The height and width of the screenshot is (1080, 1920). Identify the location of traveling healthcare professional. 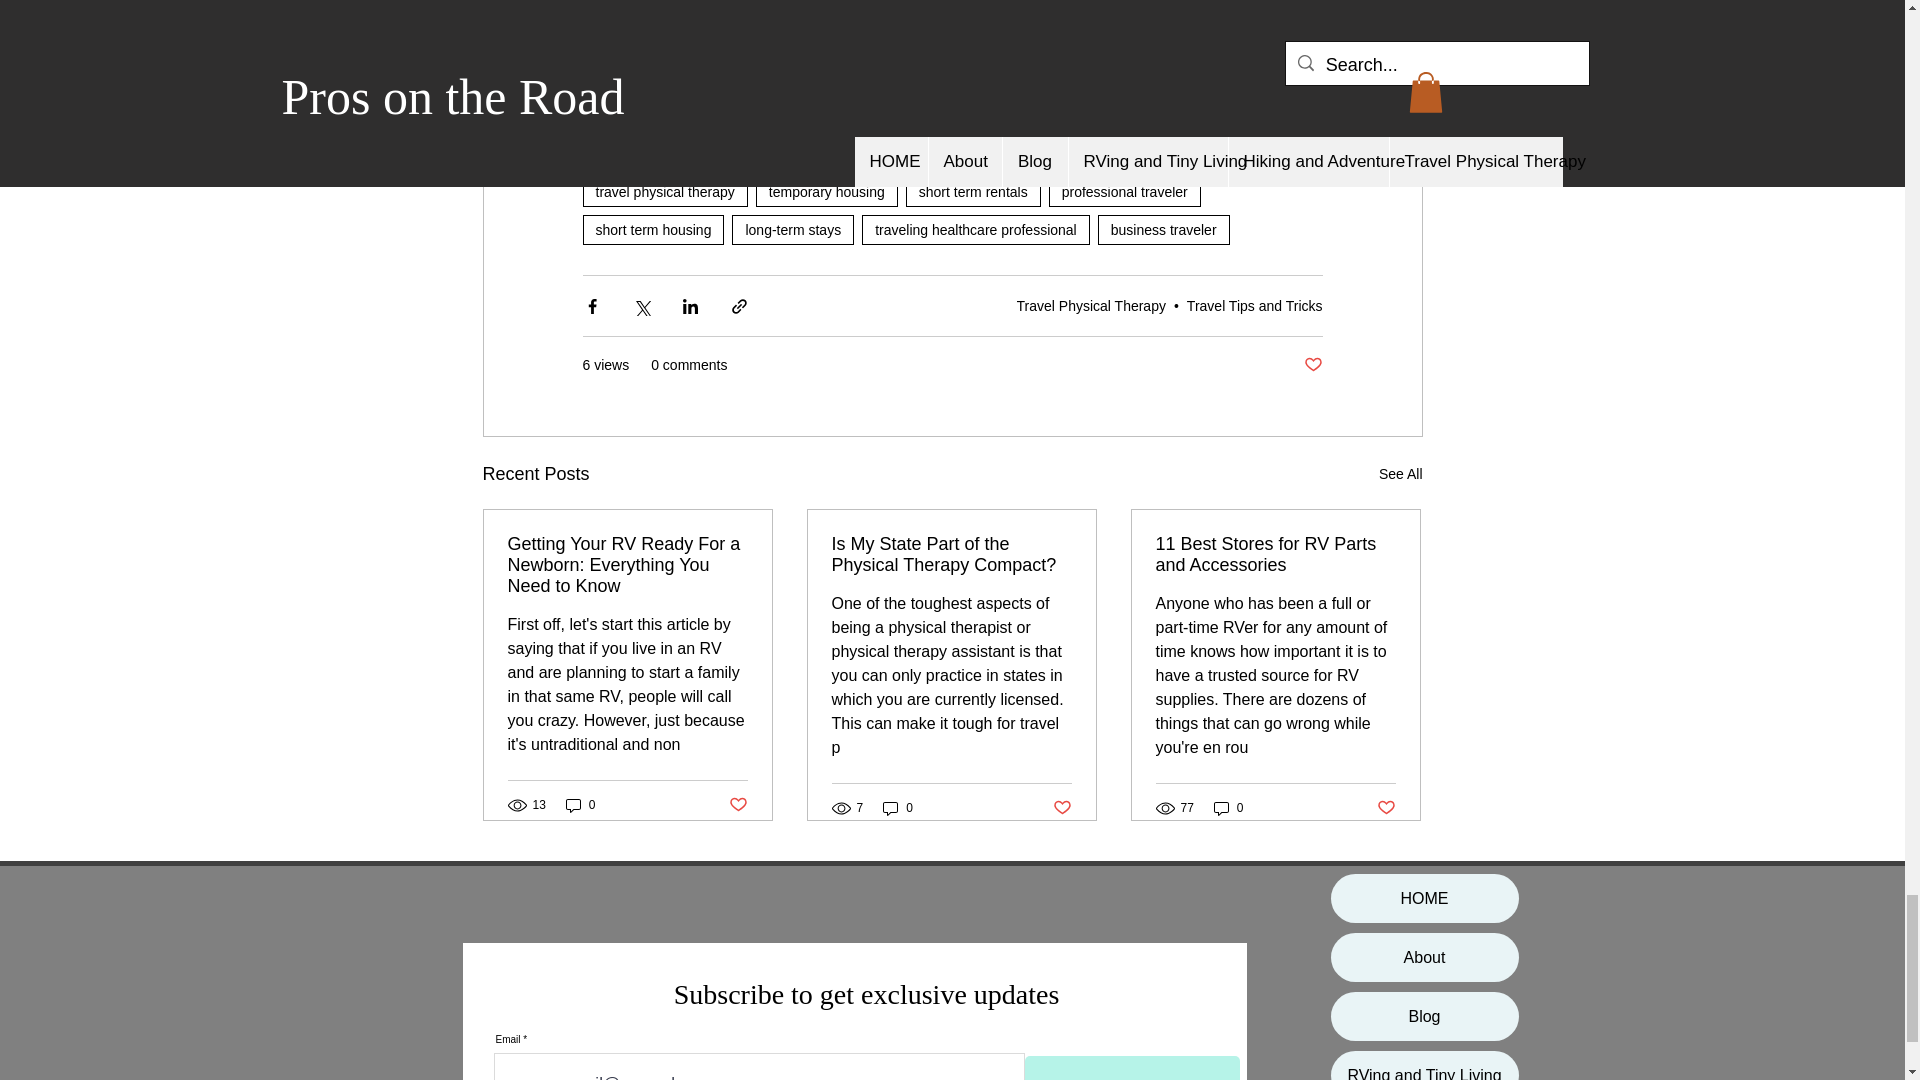
(976, 230).